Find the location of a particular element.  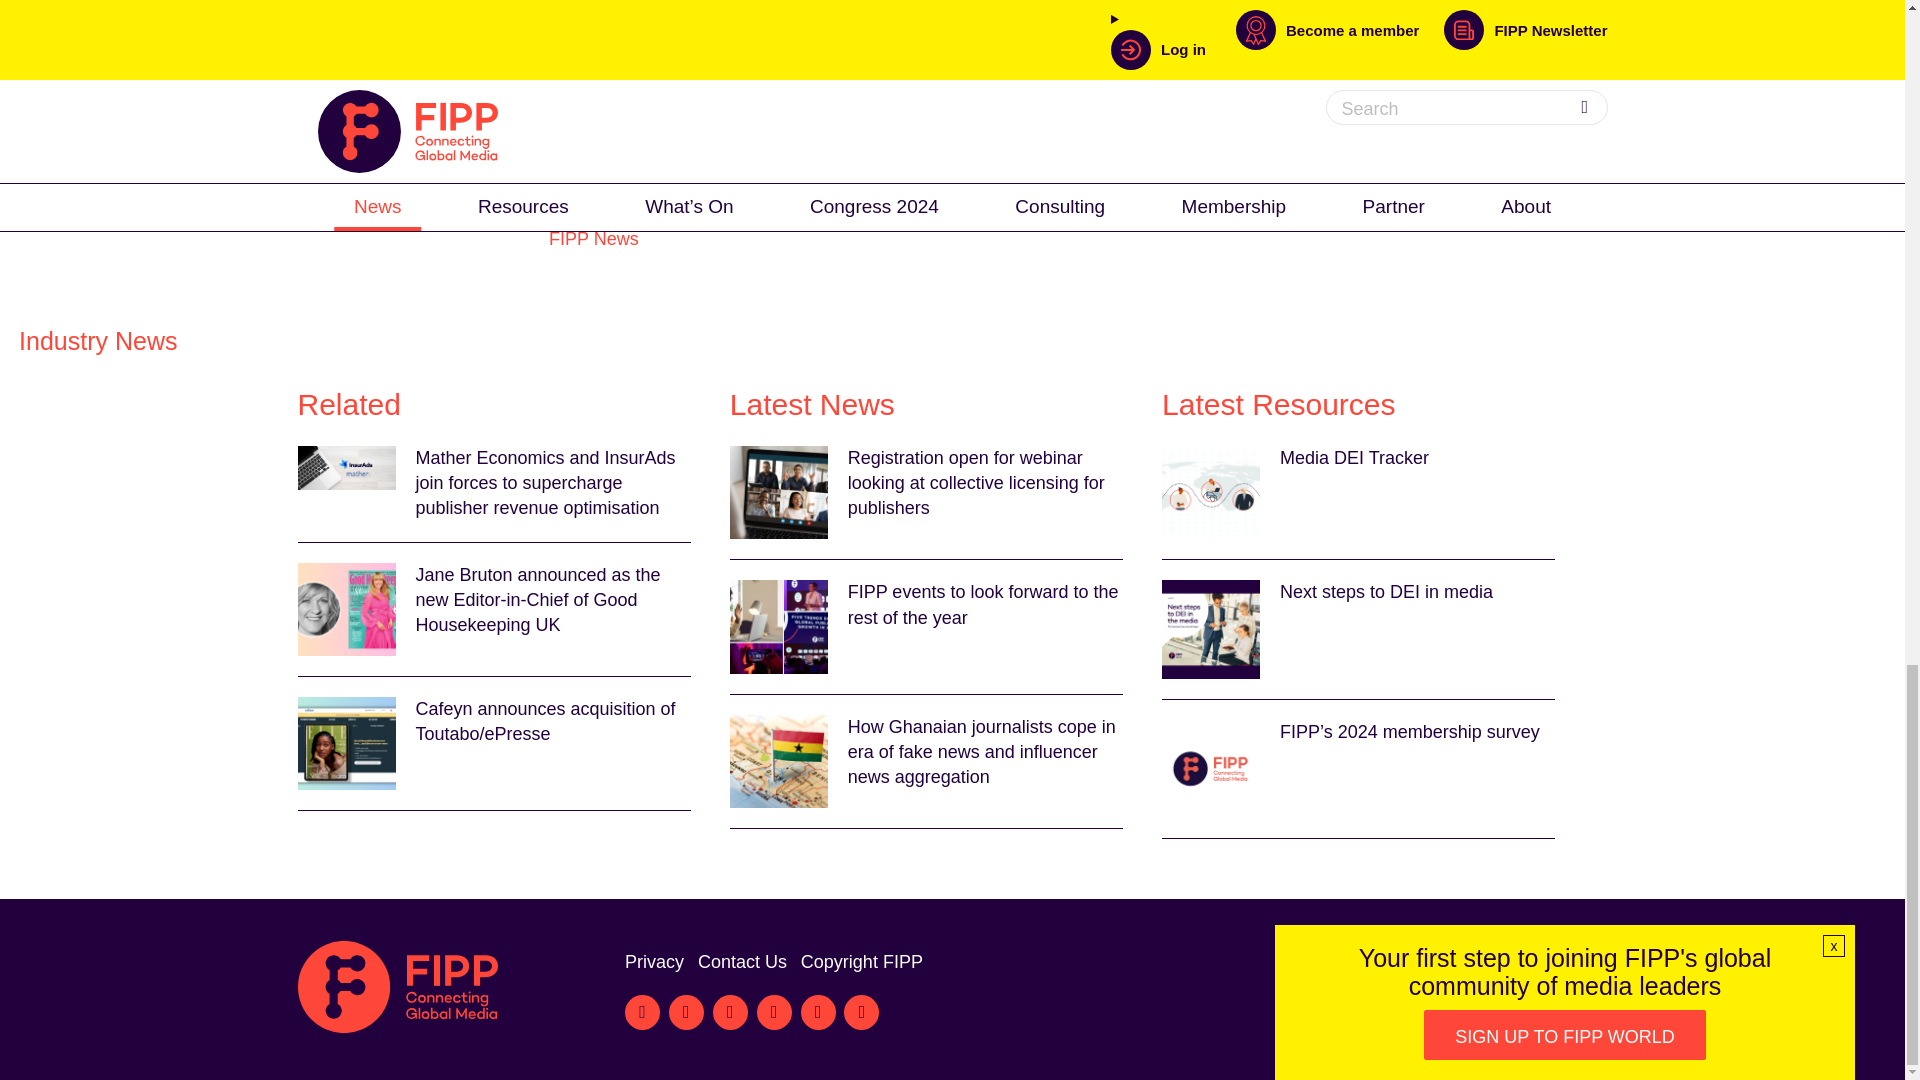

FIPP News is located at coordinates (594, 238).